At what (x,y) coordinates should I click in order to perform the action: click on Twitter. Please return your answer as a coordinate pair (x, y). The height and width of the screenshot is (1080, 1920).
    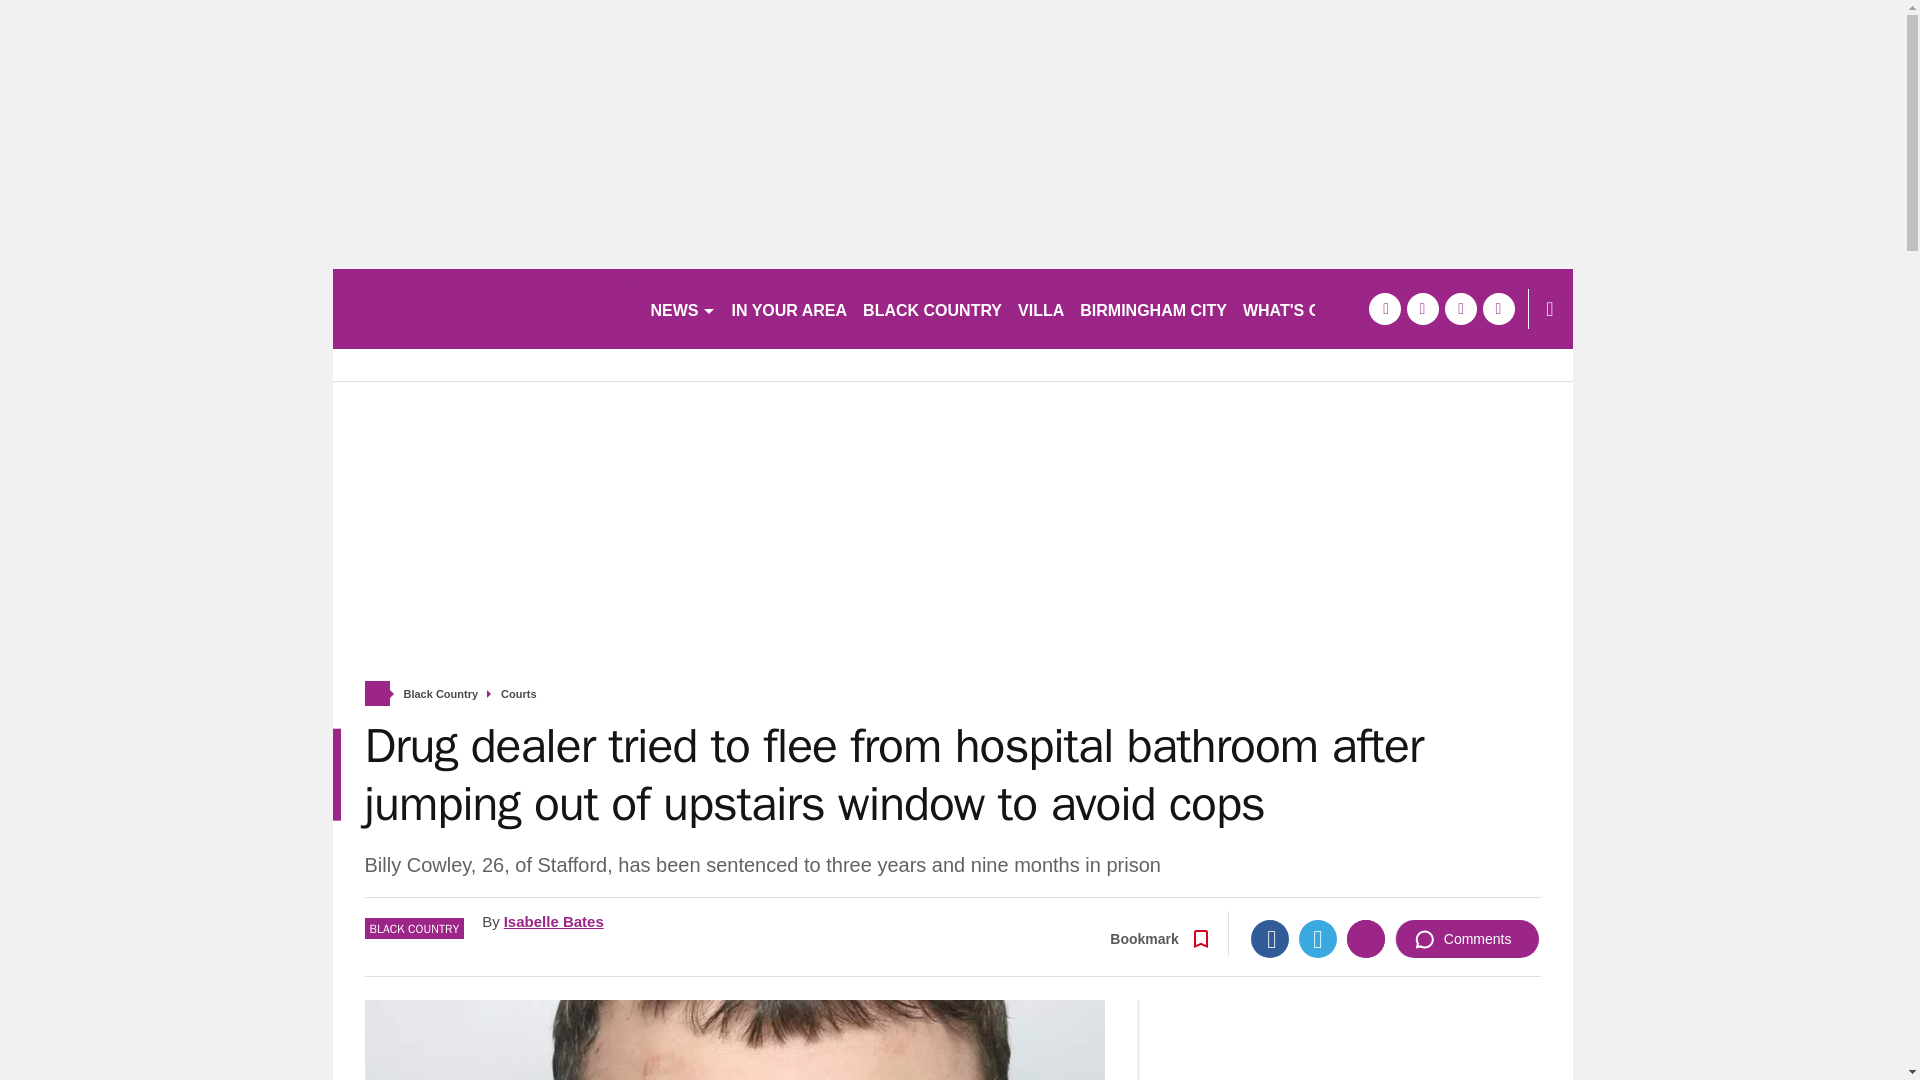
    Looking at the image, I should click on (1318, 938).